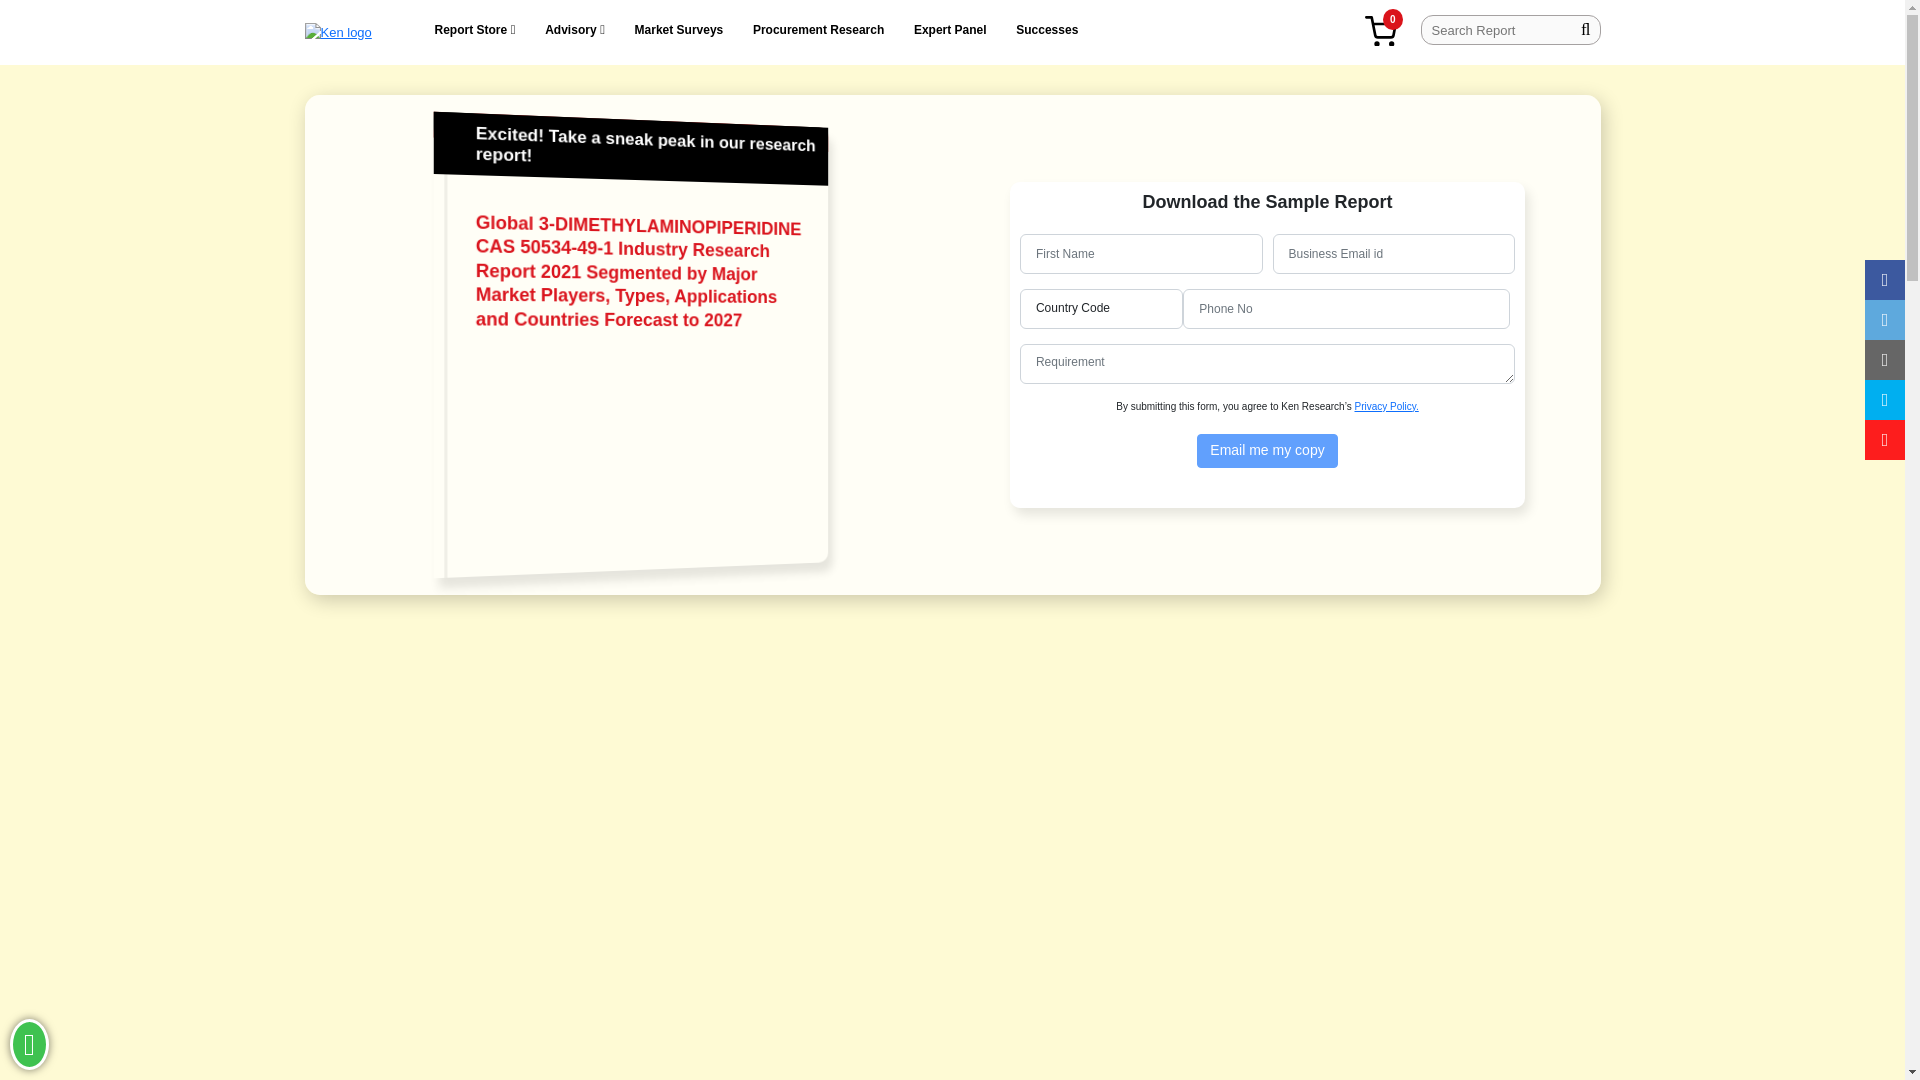 The width and height of the screenshot is (1920, 1080). I want to click on Advisory, so click(570, 30).